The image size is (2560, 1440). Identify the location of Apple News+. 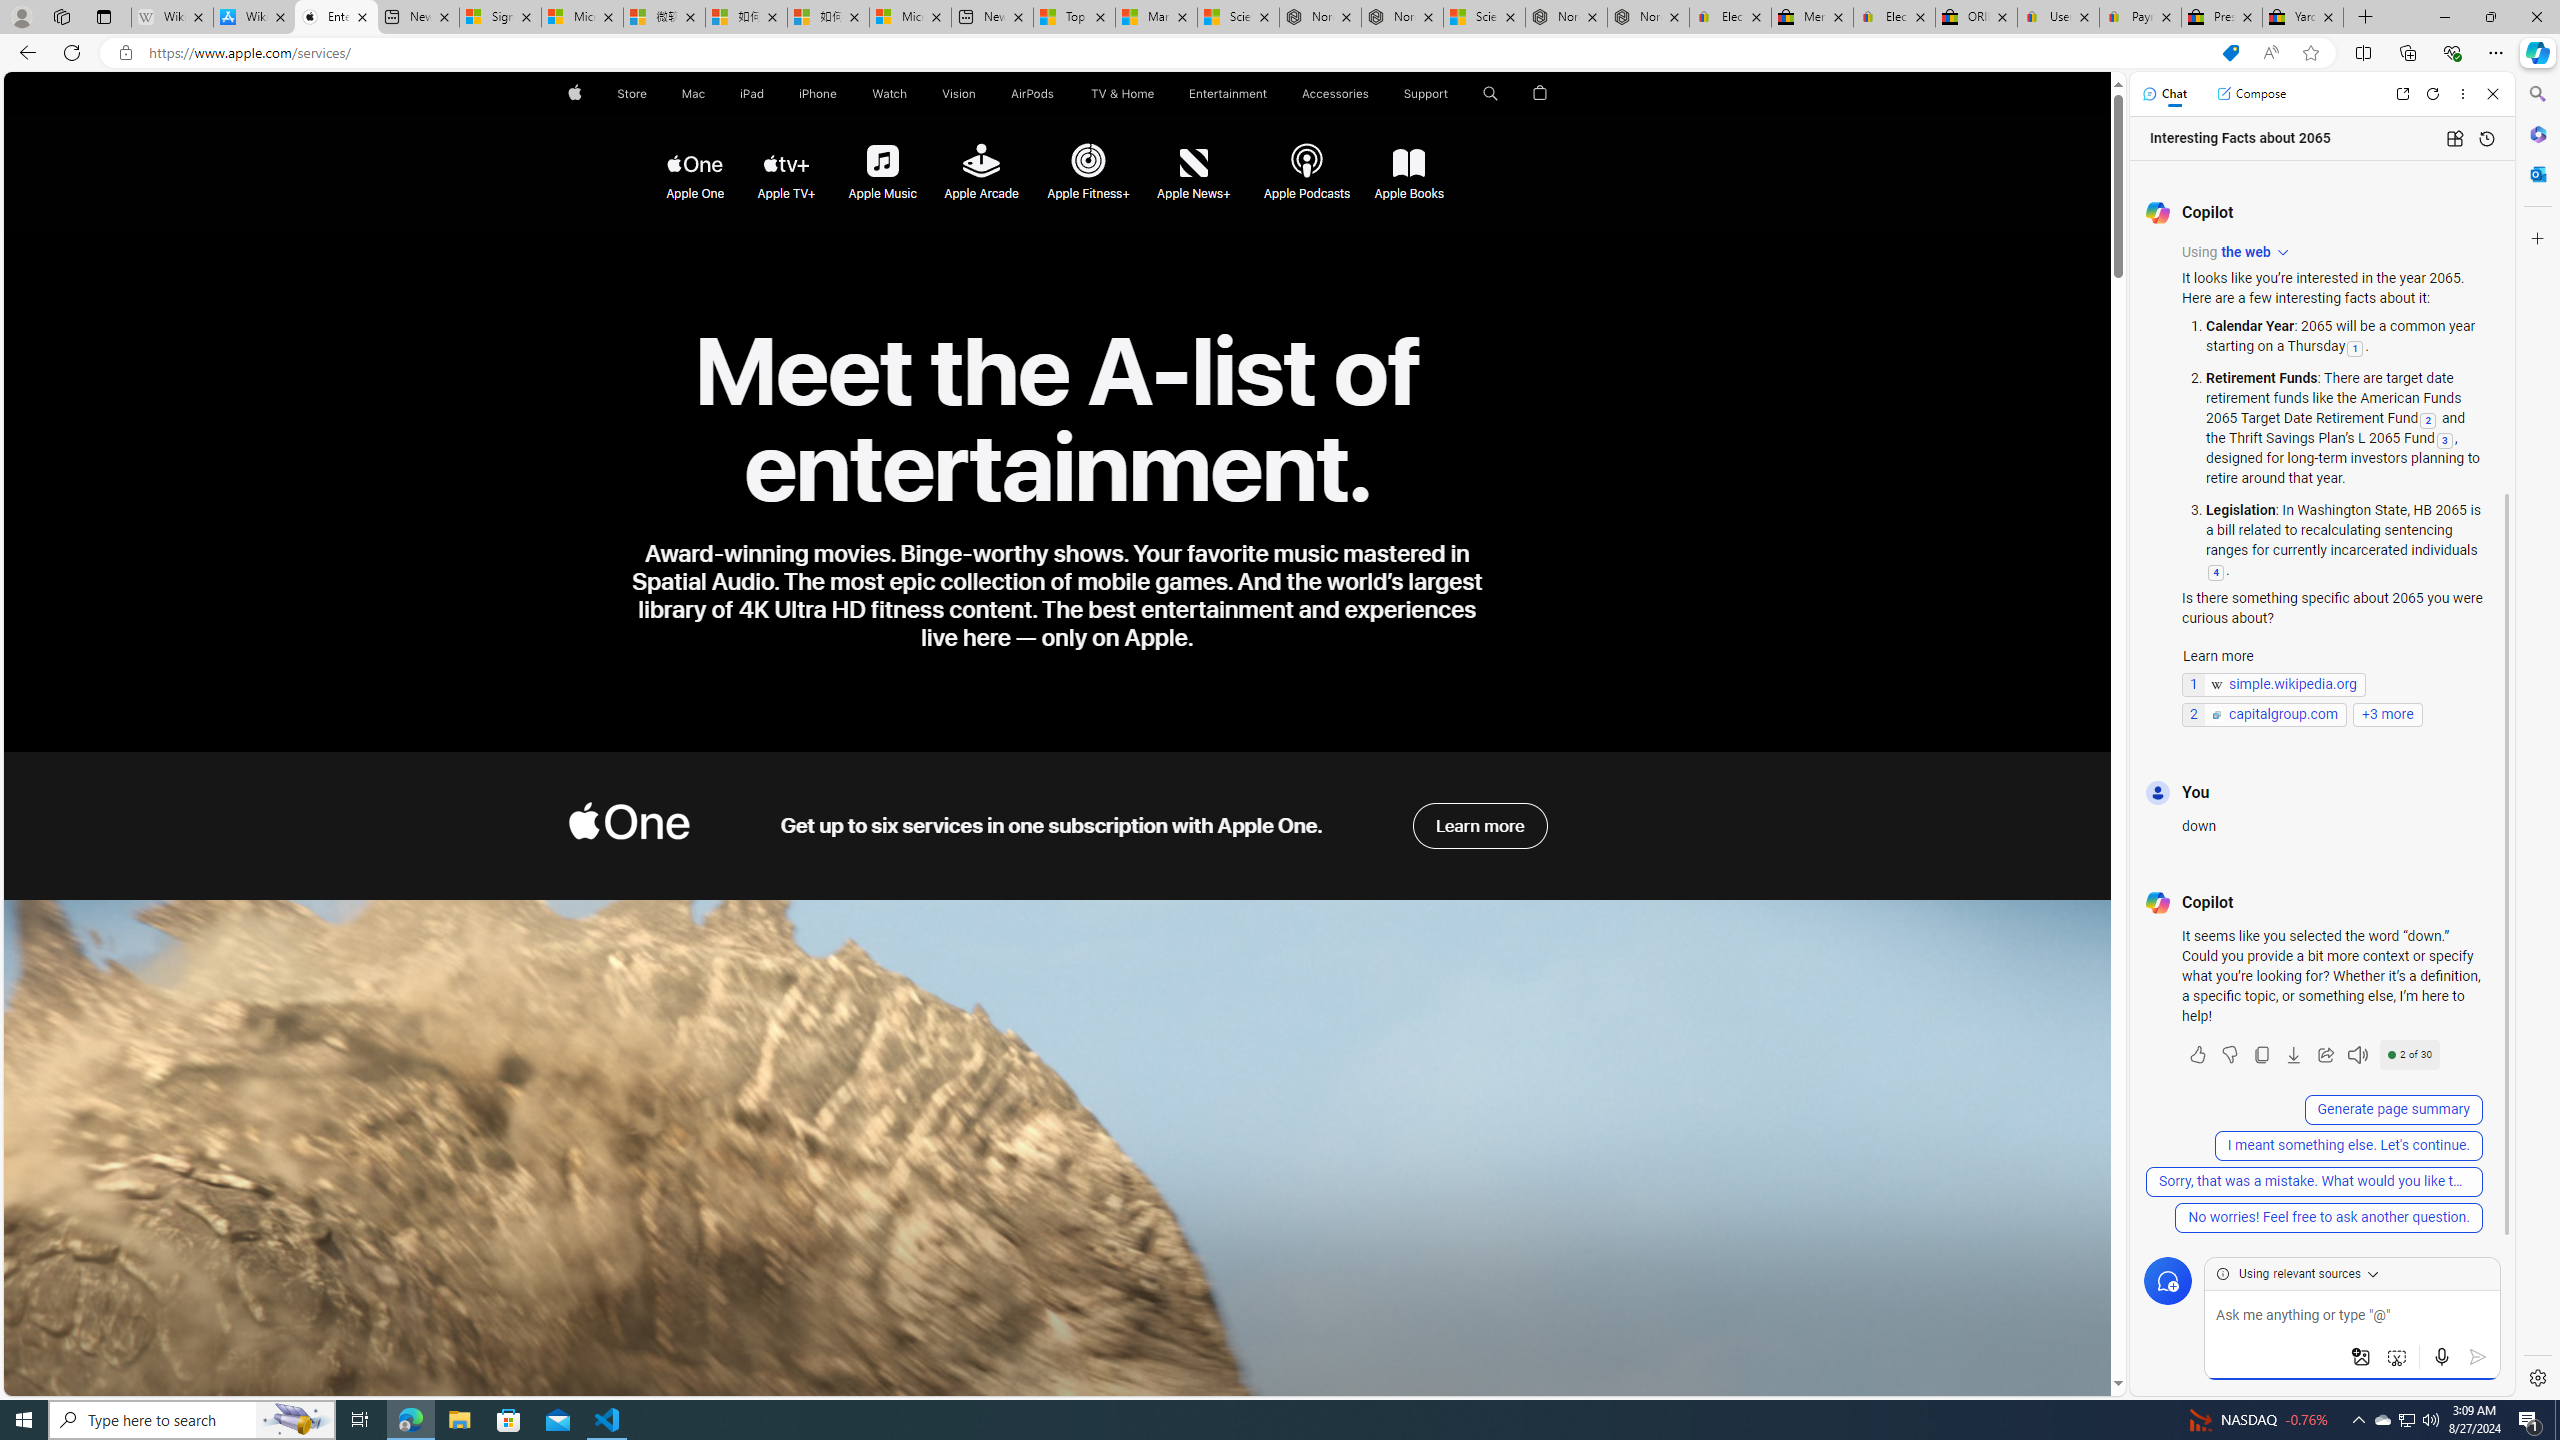
(1194, 164).